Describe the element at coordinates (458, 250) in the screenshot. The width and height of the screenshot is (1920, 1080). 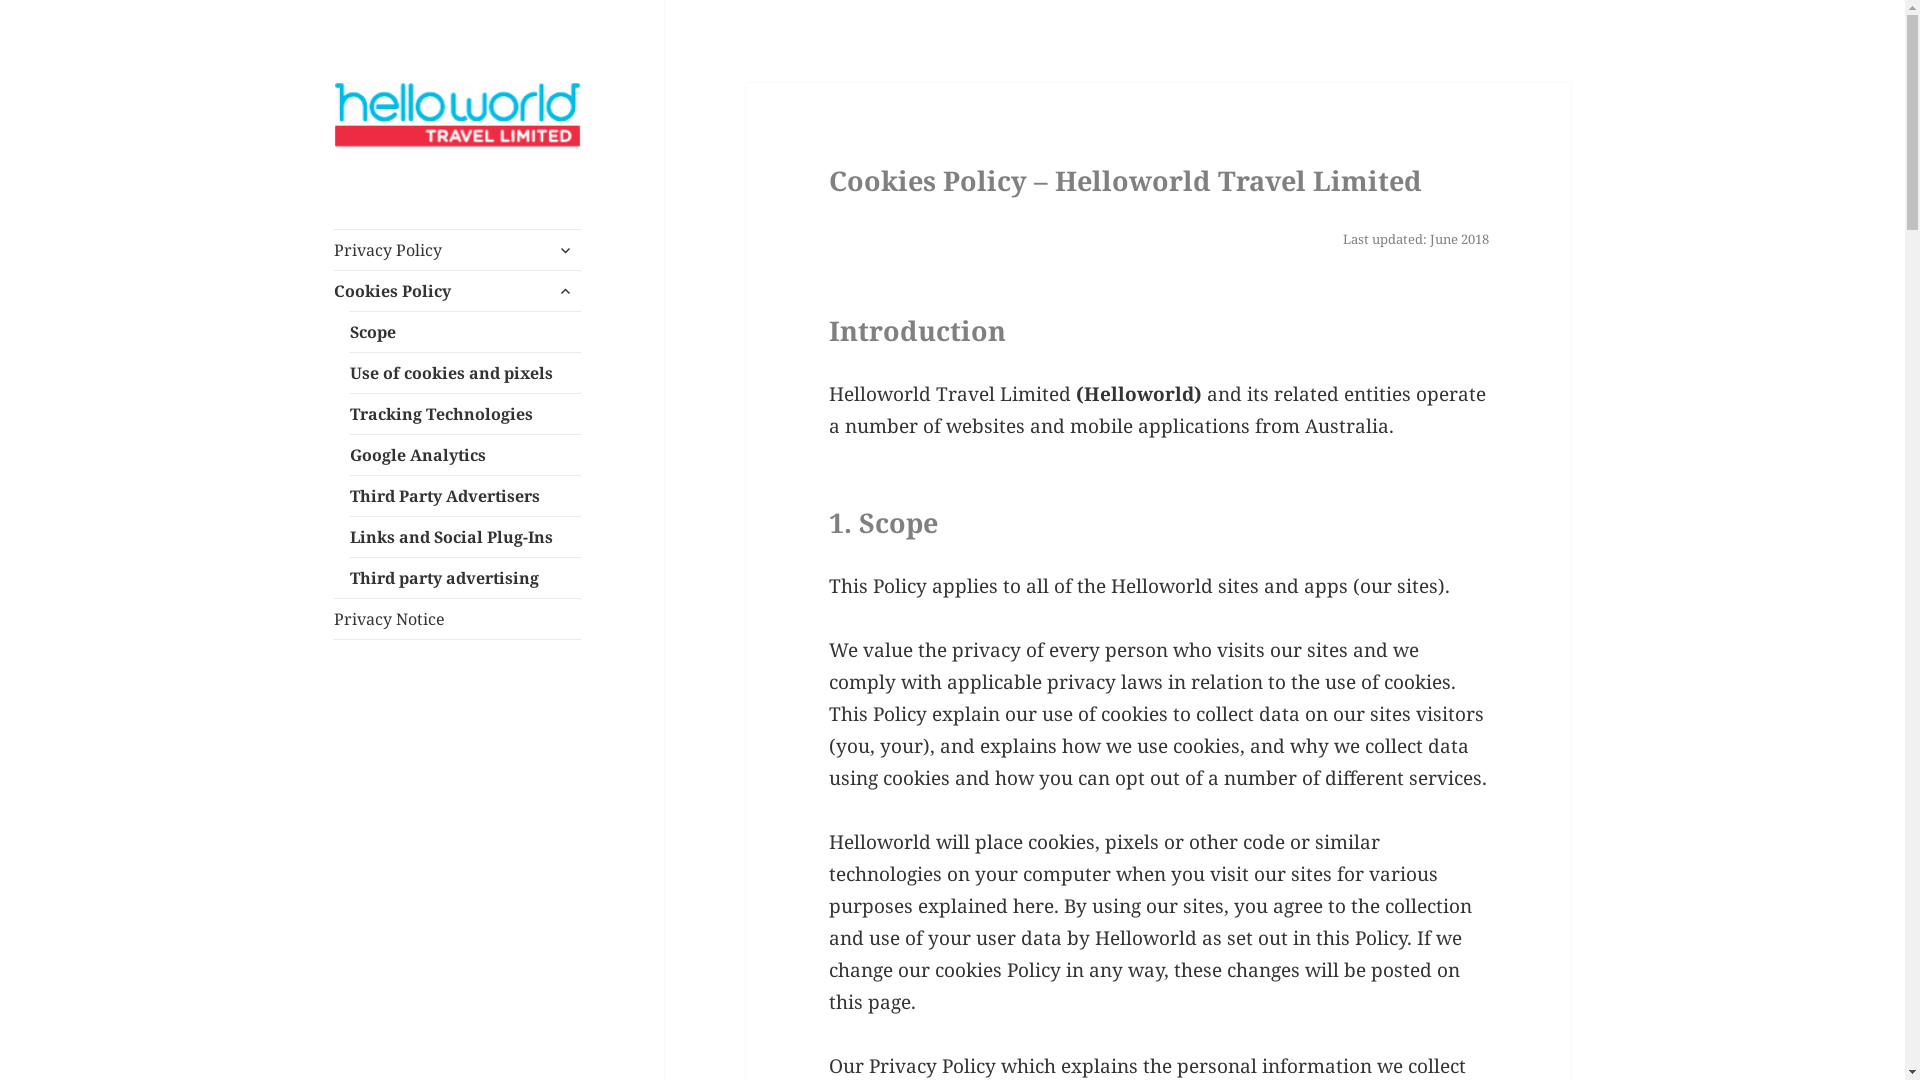
I see `Privacy Policy` at that location.